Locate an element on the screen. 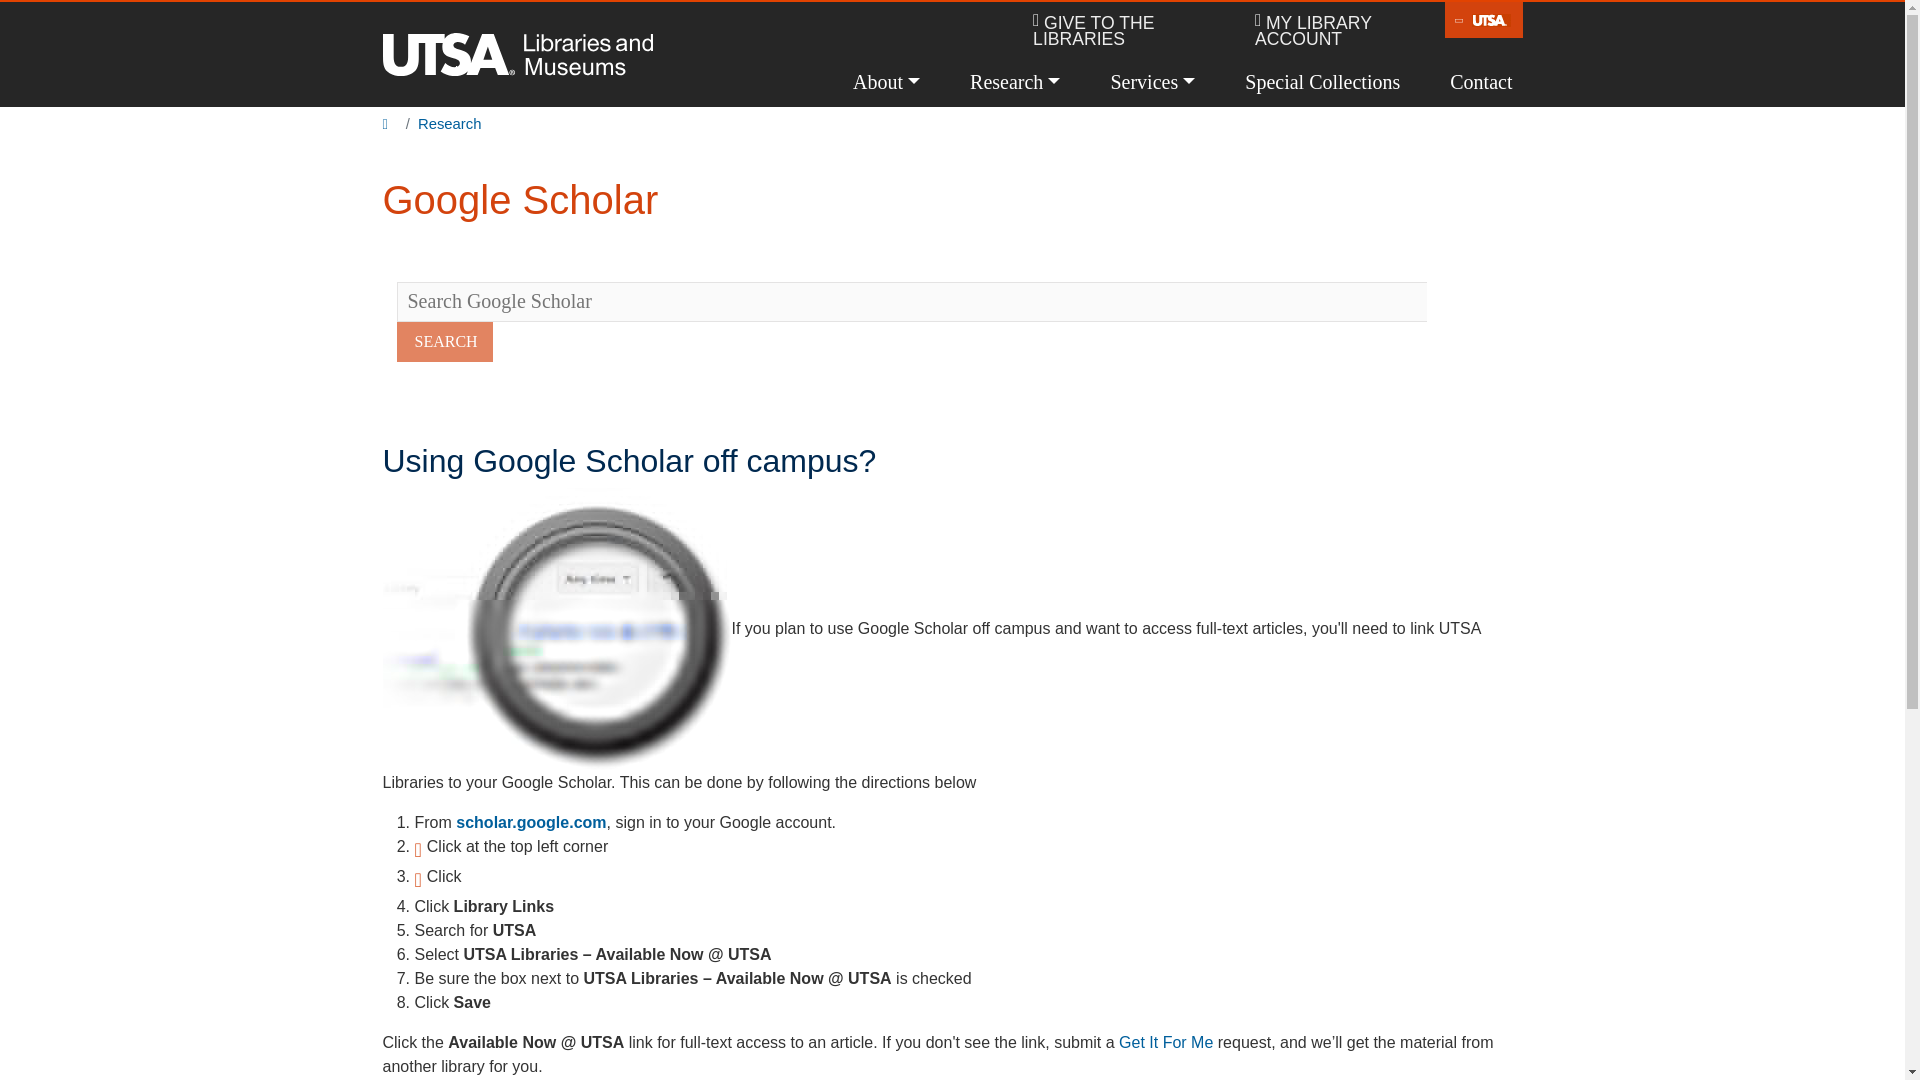 Image resolution: width=1920 pixels, height=1080 pixels. UTSA Libraries Home Link is located at coordinates (517, 54).